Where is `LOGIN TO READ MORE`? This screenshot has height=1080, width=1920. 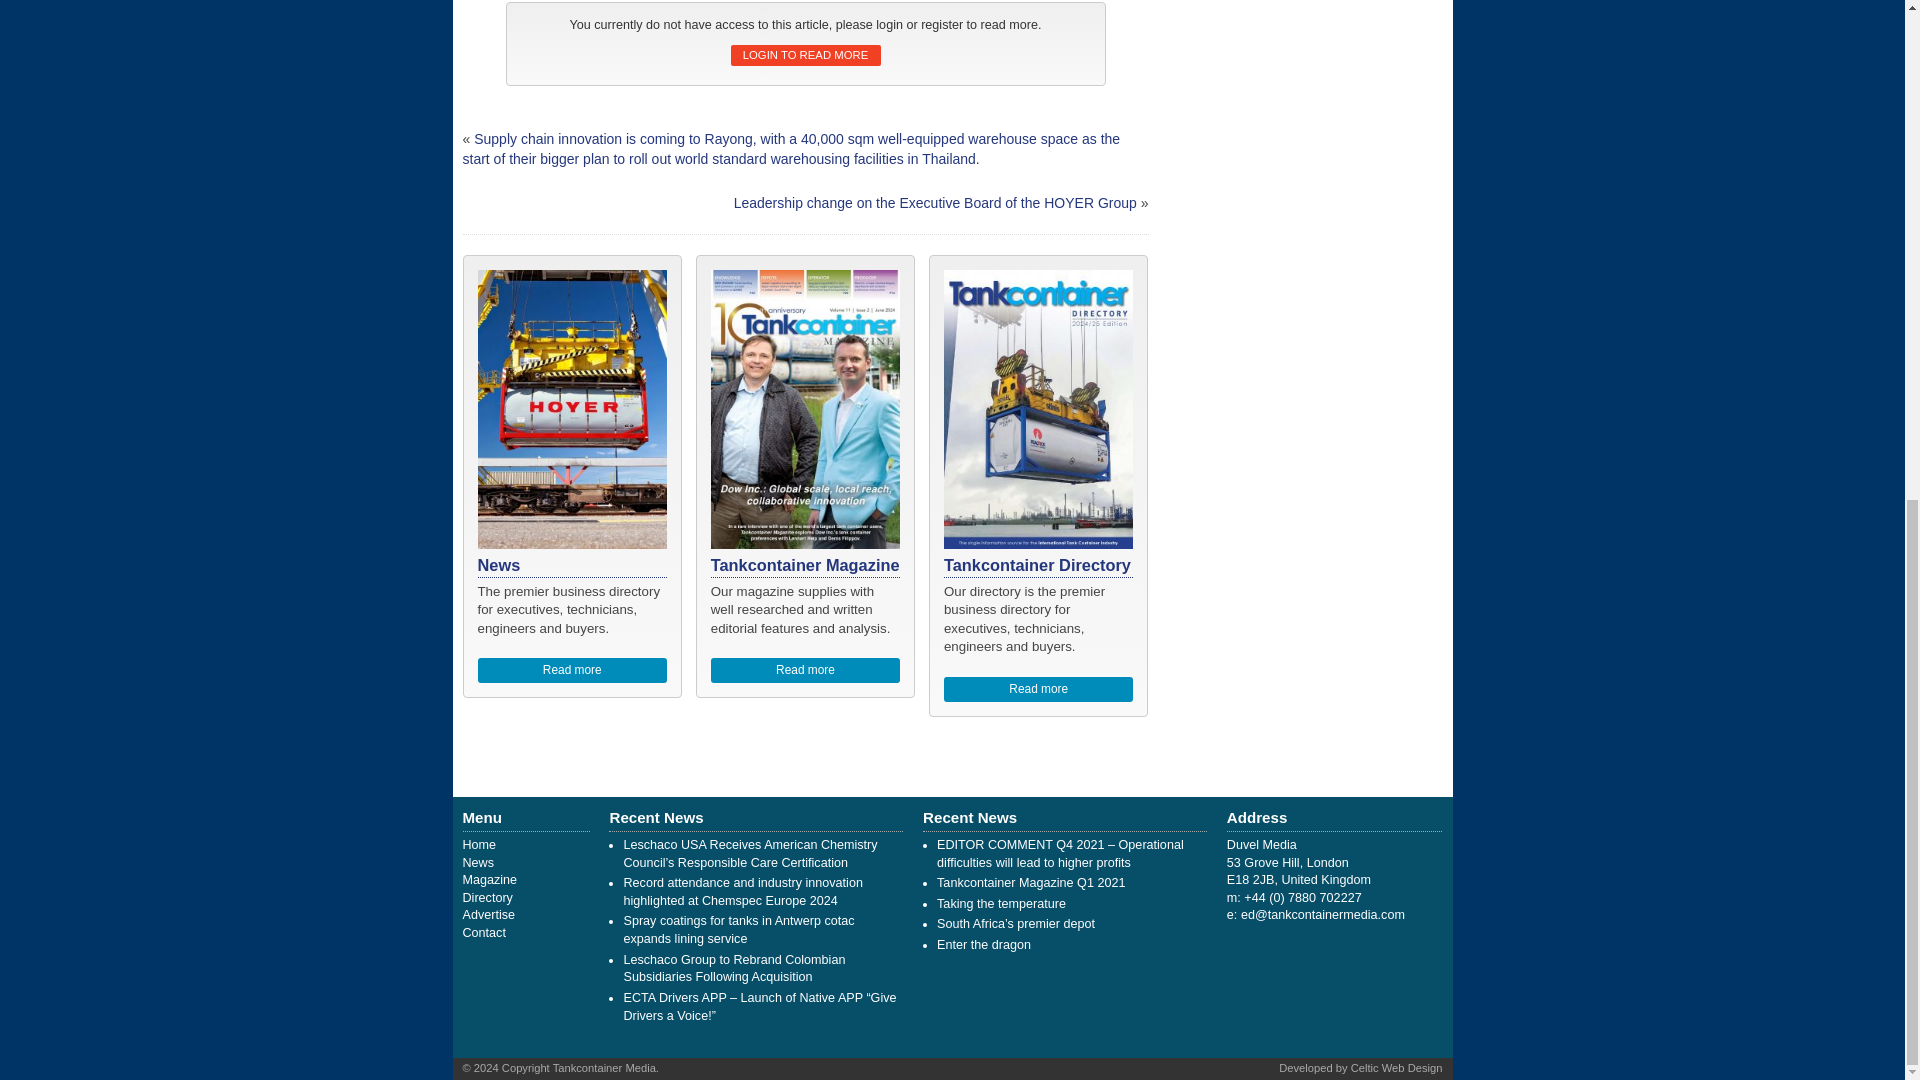
LOGIN TO READ MORE is located at coordinates (804, 55).